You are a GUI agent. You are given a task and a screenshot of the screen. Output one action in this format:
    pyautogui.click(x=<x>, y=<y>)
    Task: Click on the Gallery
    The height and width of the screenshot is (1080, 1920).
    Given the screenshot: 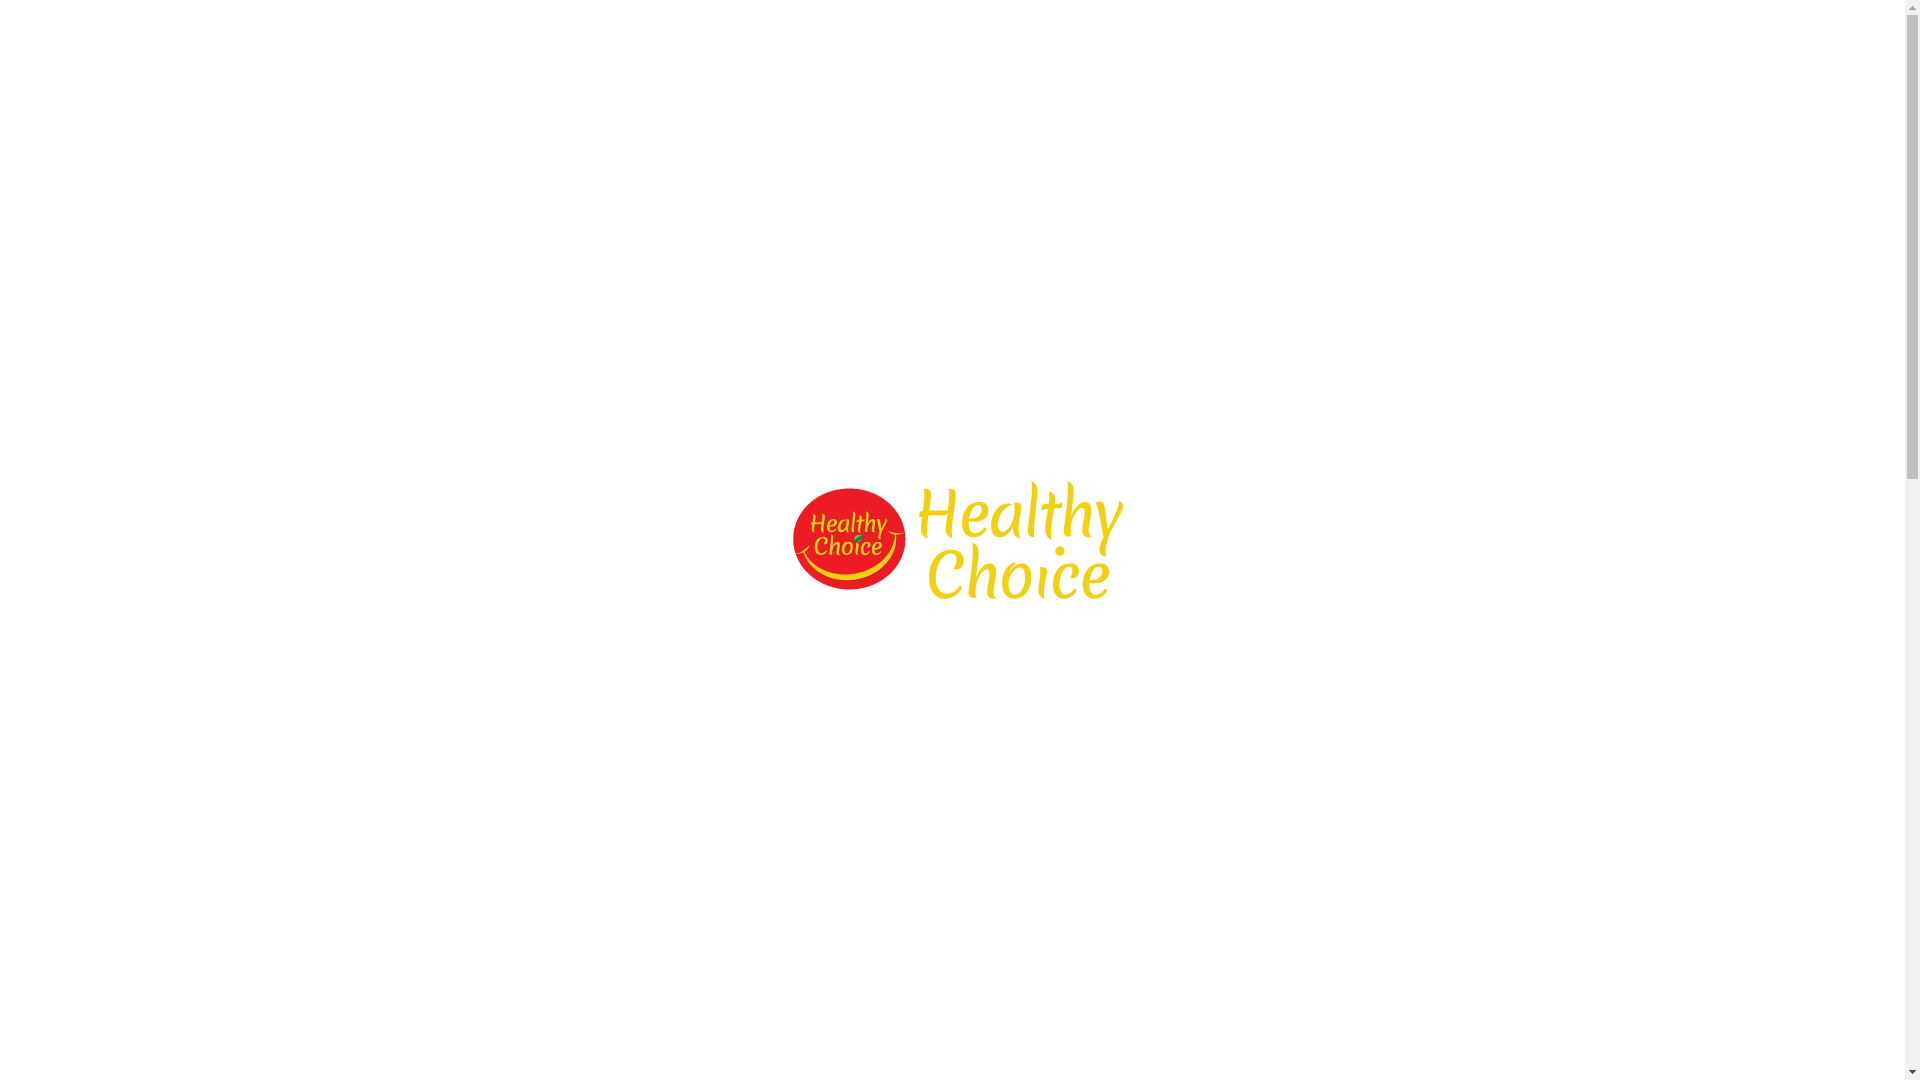 What is the action you would take?
    pyautogui.click(x=1328, y=53)
    